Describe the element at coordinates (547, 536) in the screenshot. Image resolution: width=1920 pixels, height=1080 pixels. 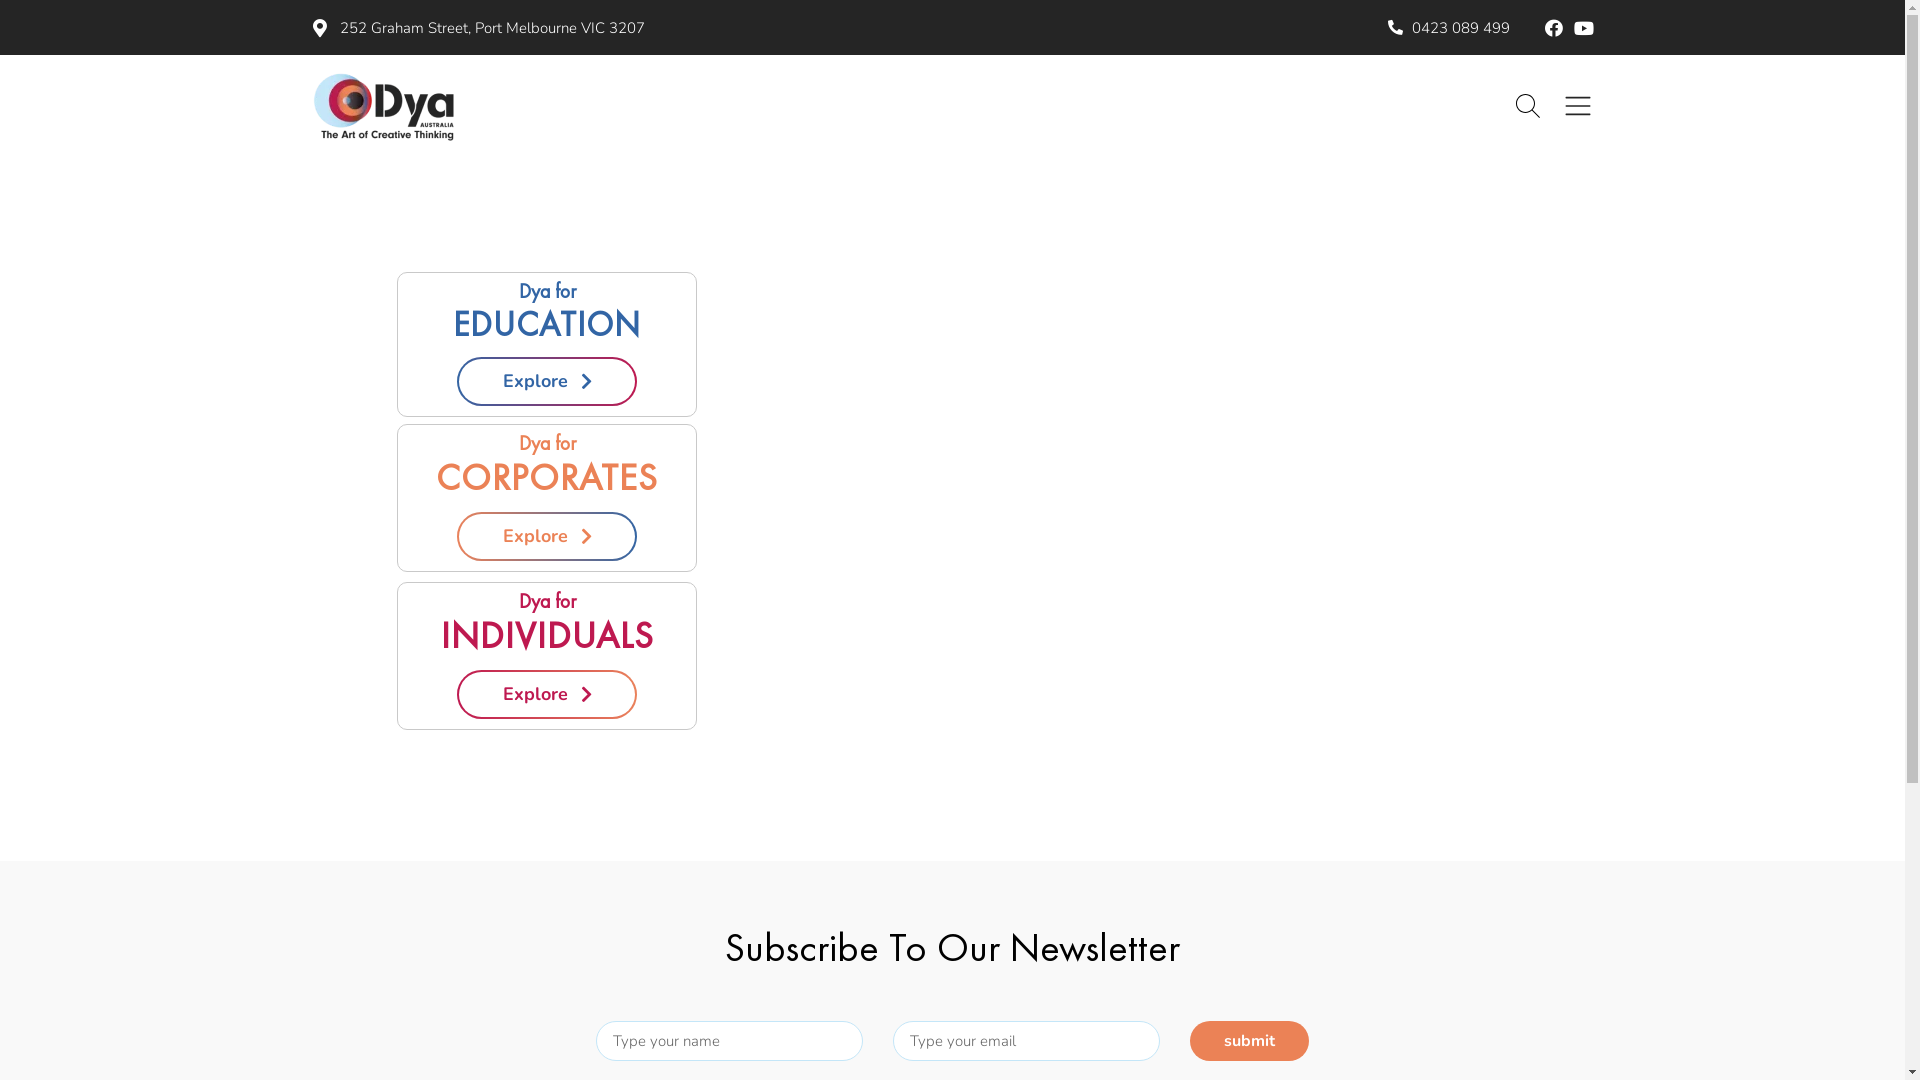
I see `Explore` at that location.